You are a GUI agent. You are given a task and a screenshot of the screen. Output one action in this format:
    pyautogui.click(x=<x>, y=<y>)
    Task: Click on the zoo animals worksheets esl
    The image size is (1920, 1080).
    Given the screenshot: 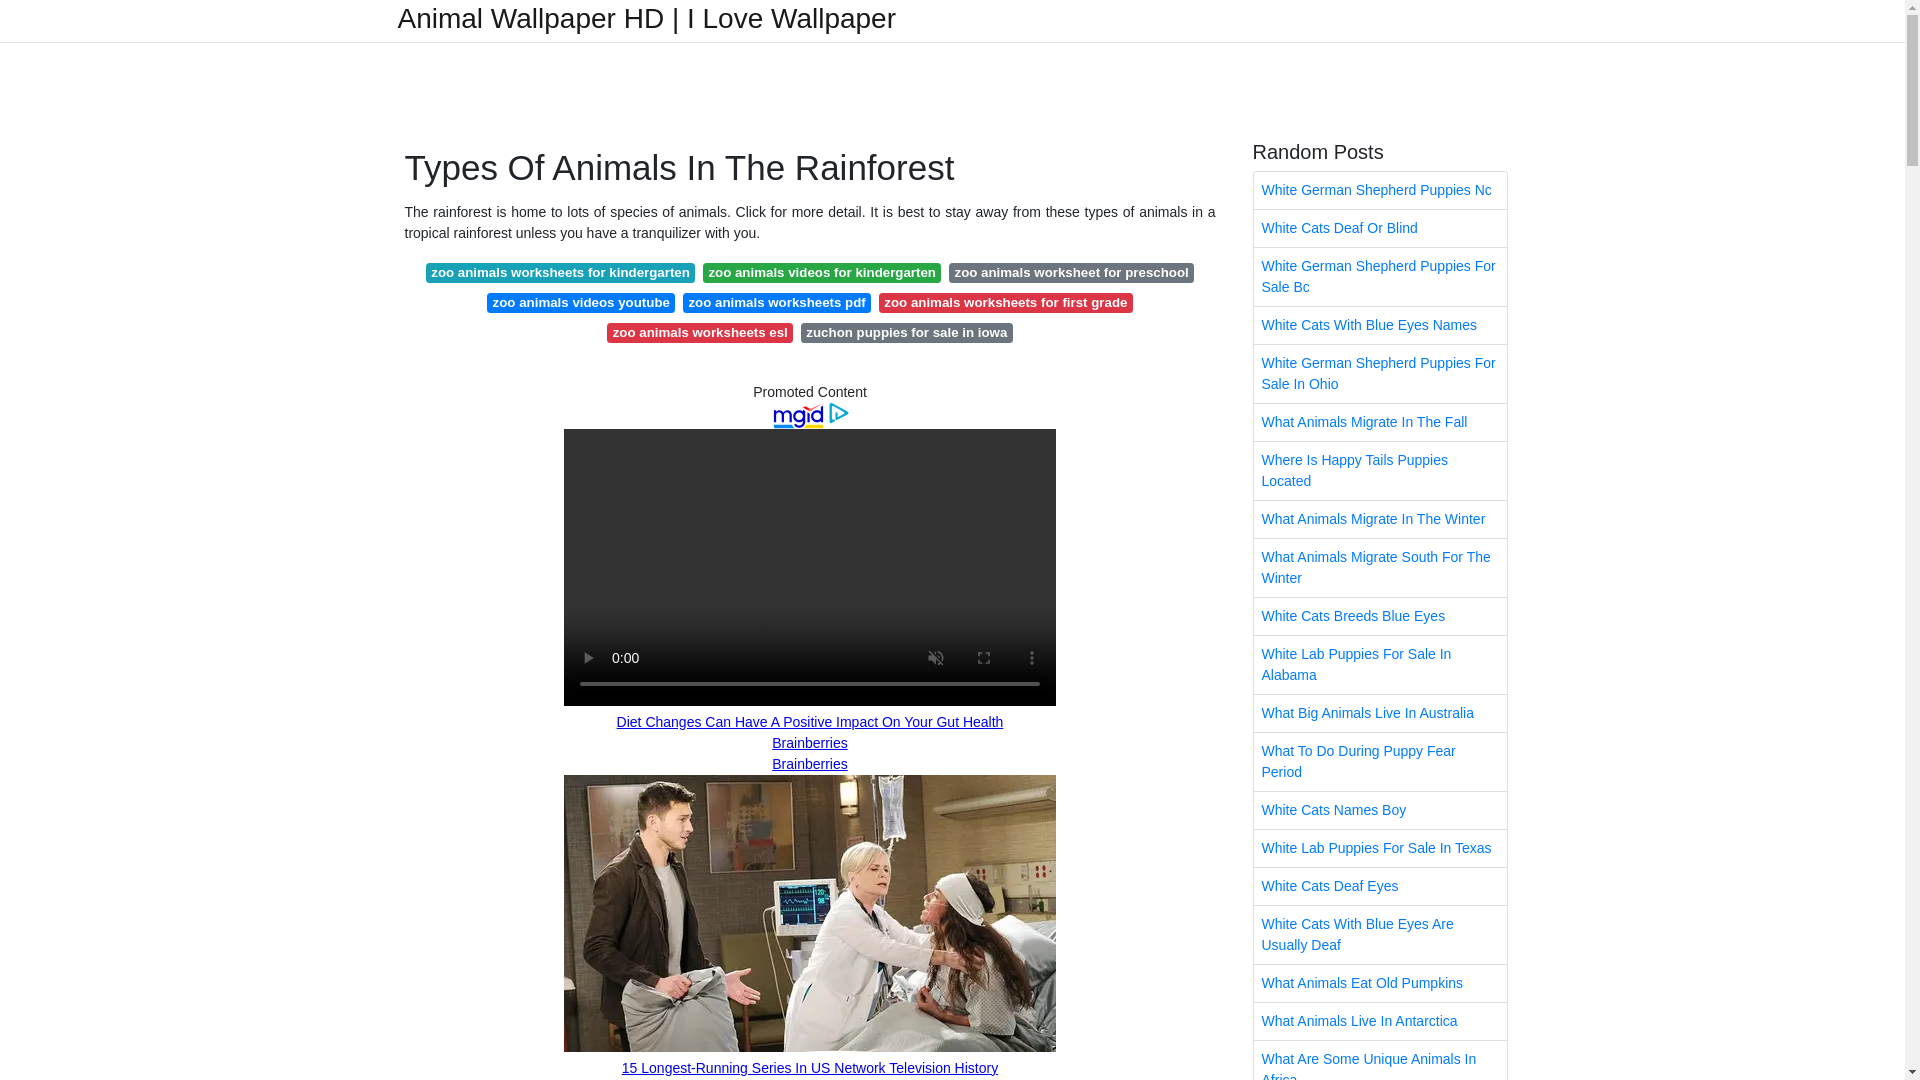 What is the action you would take?
    pyautogui.click(x=699, y=332)
    